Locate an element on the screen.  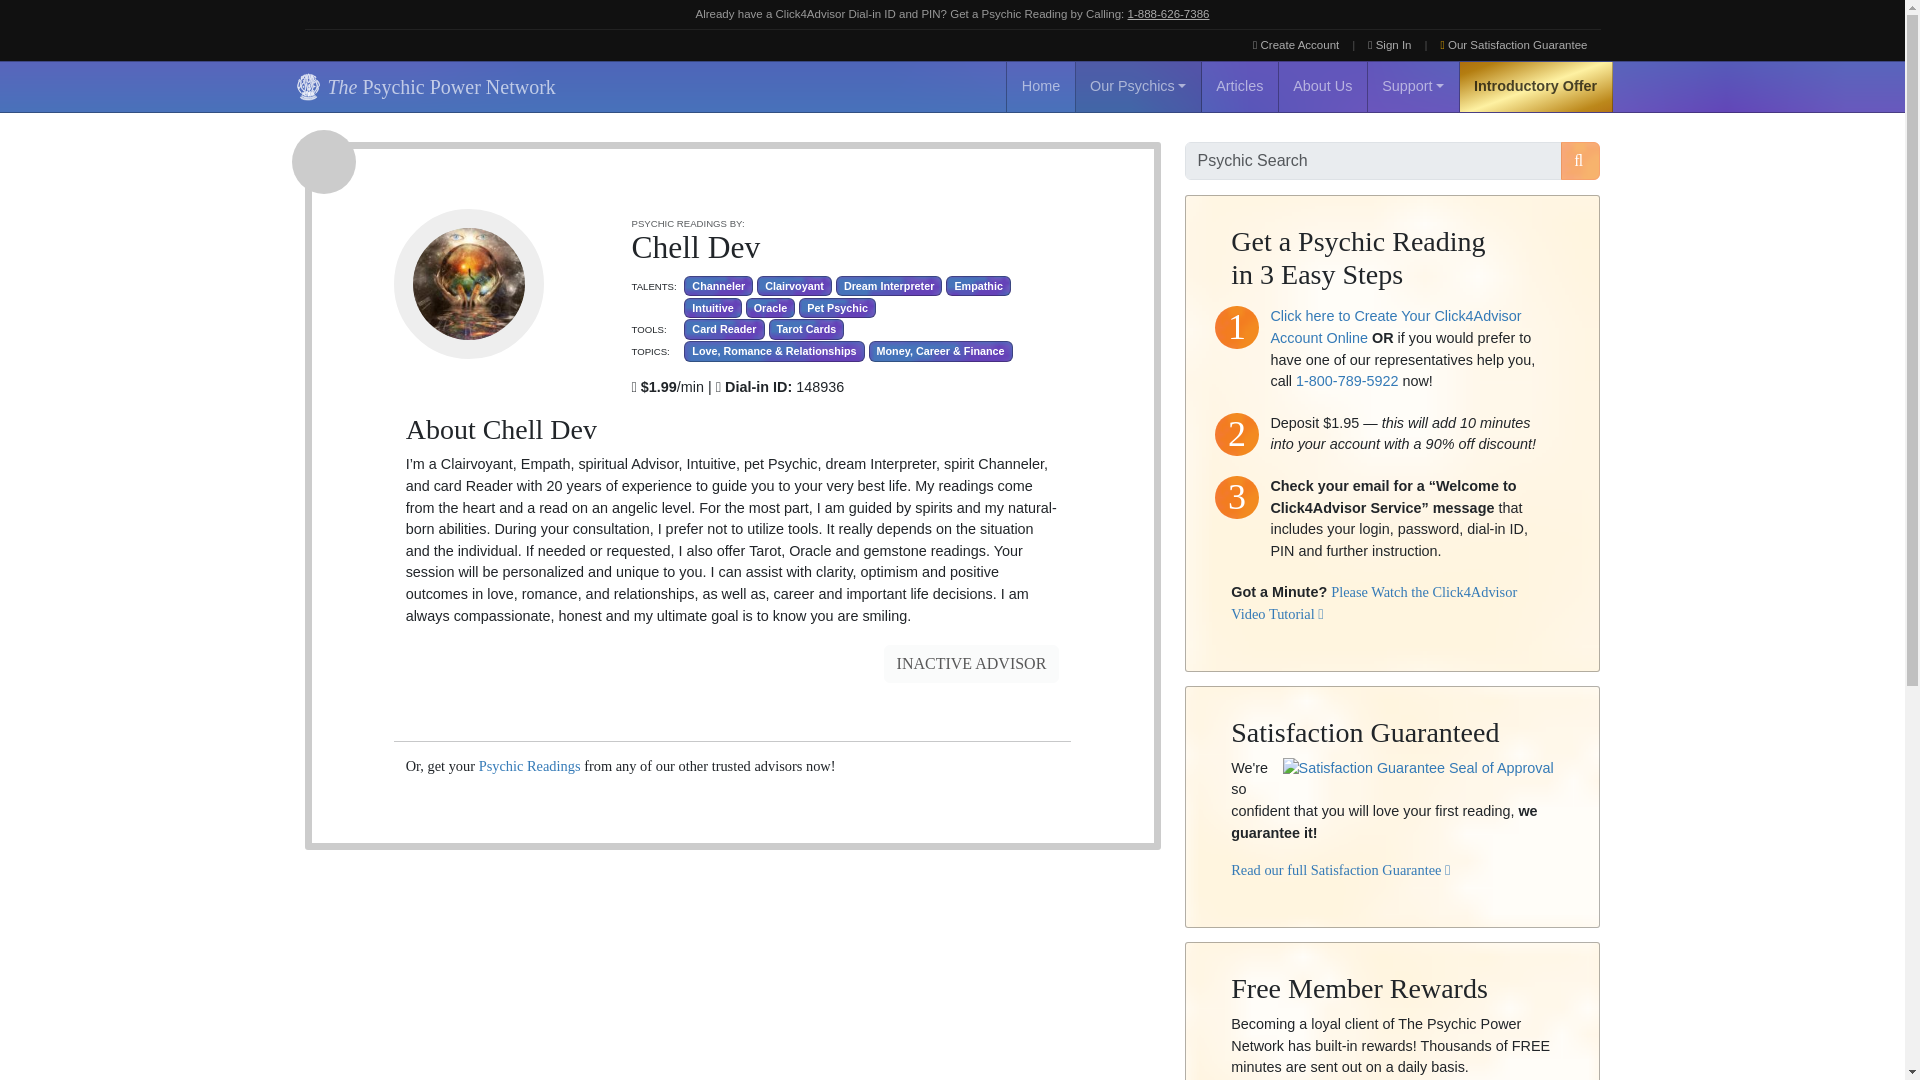
Our Psychics is located at coordinates (1138, 86).